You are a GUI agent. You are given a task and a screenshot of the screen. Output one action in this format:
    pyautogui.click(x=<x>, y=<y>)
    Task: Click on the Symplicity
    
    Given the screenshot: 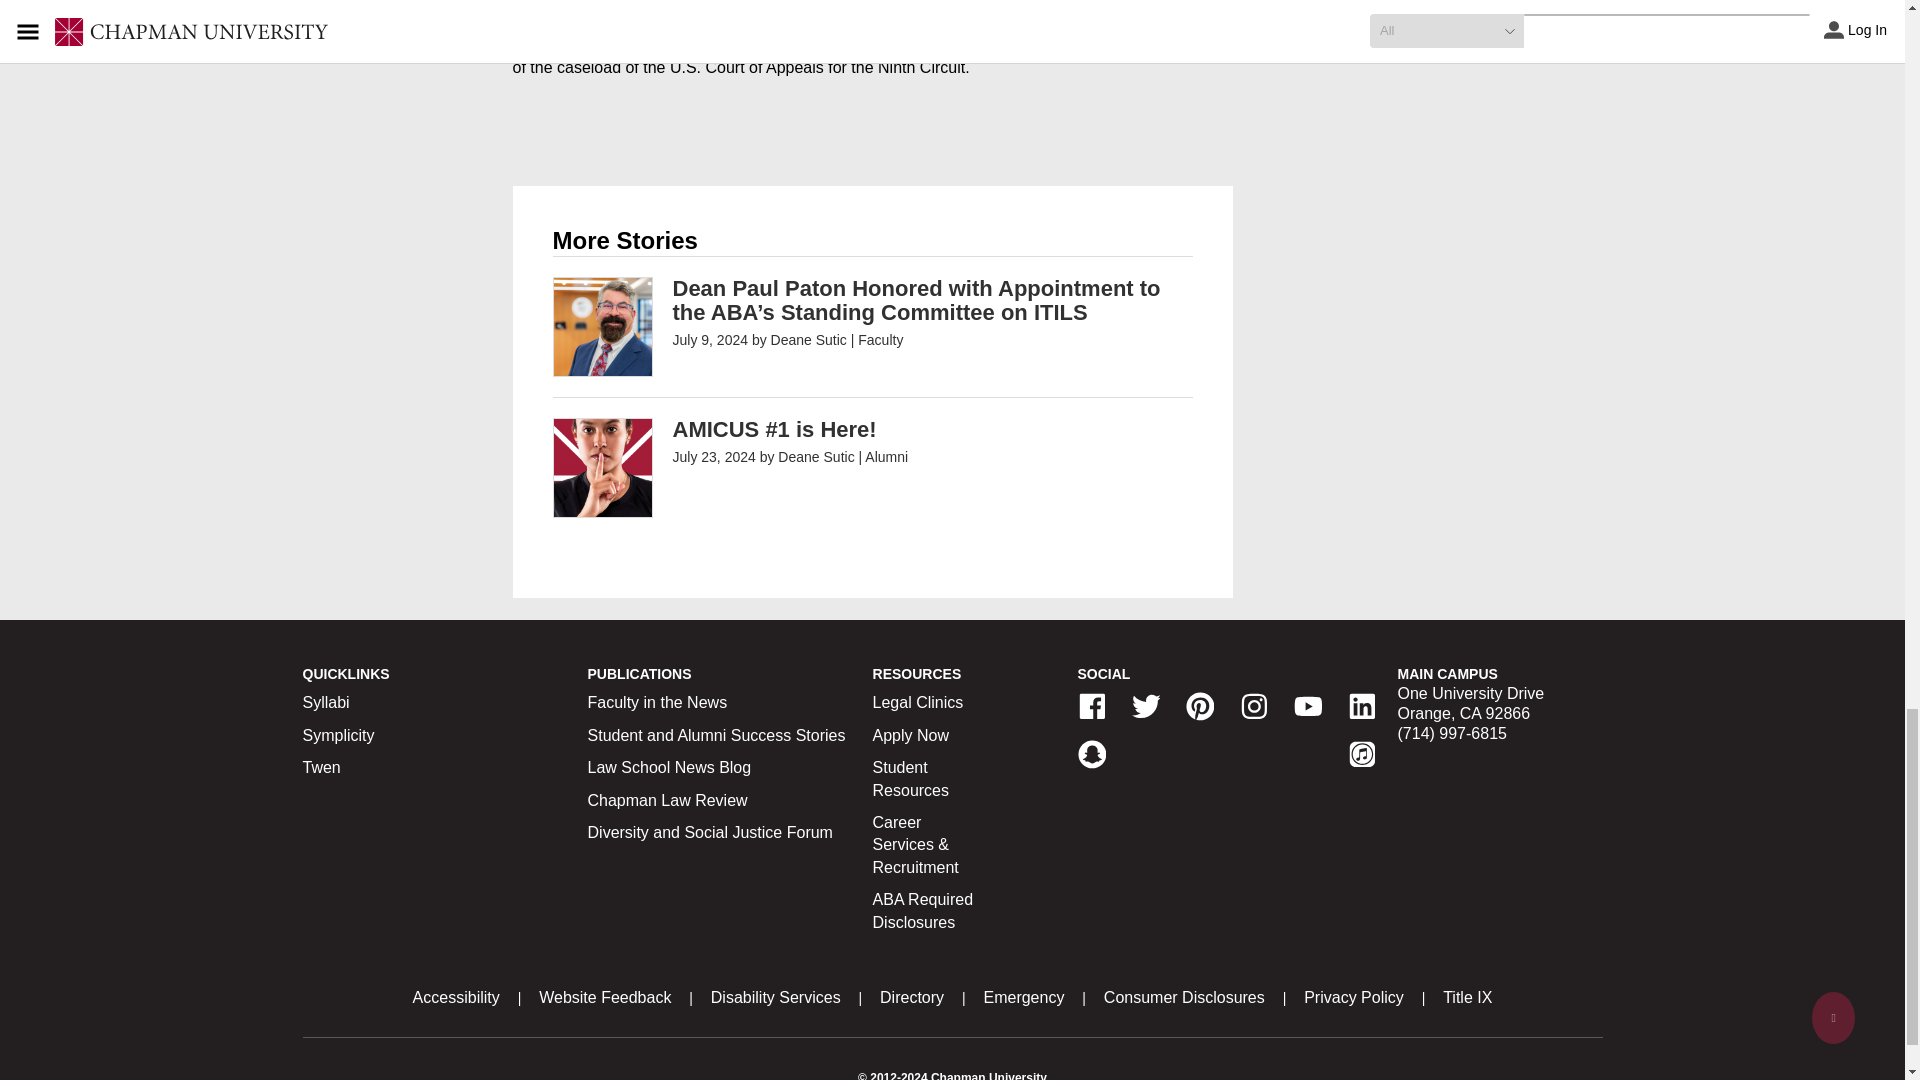 What is the action you would take?
    pyautogui.click(x=338, y=735)
    